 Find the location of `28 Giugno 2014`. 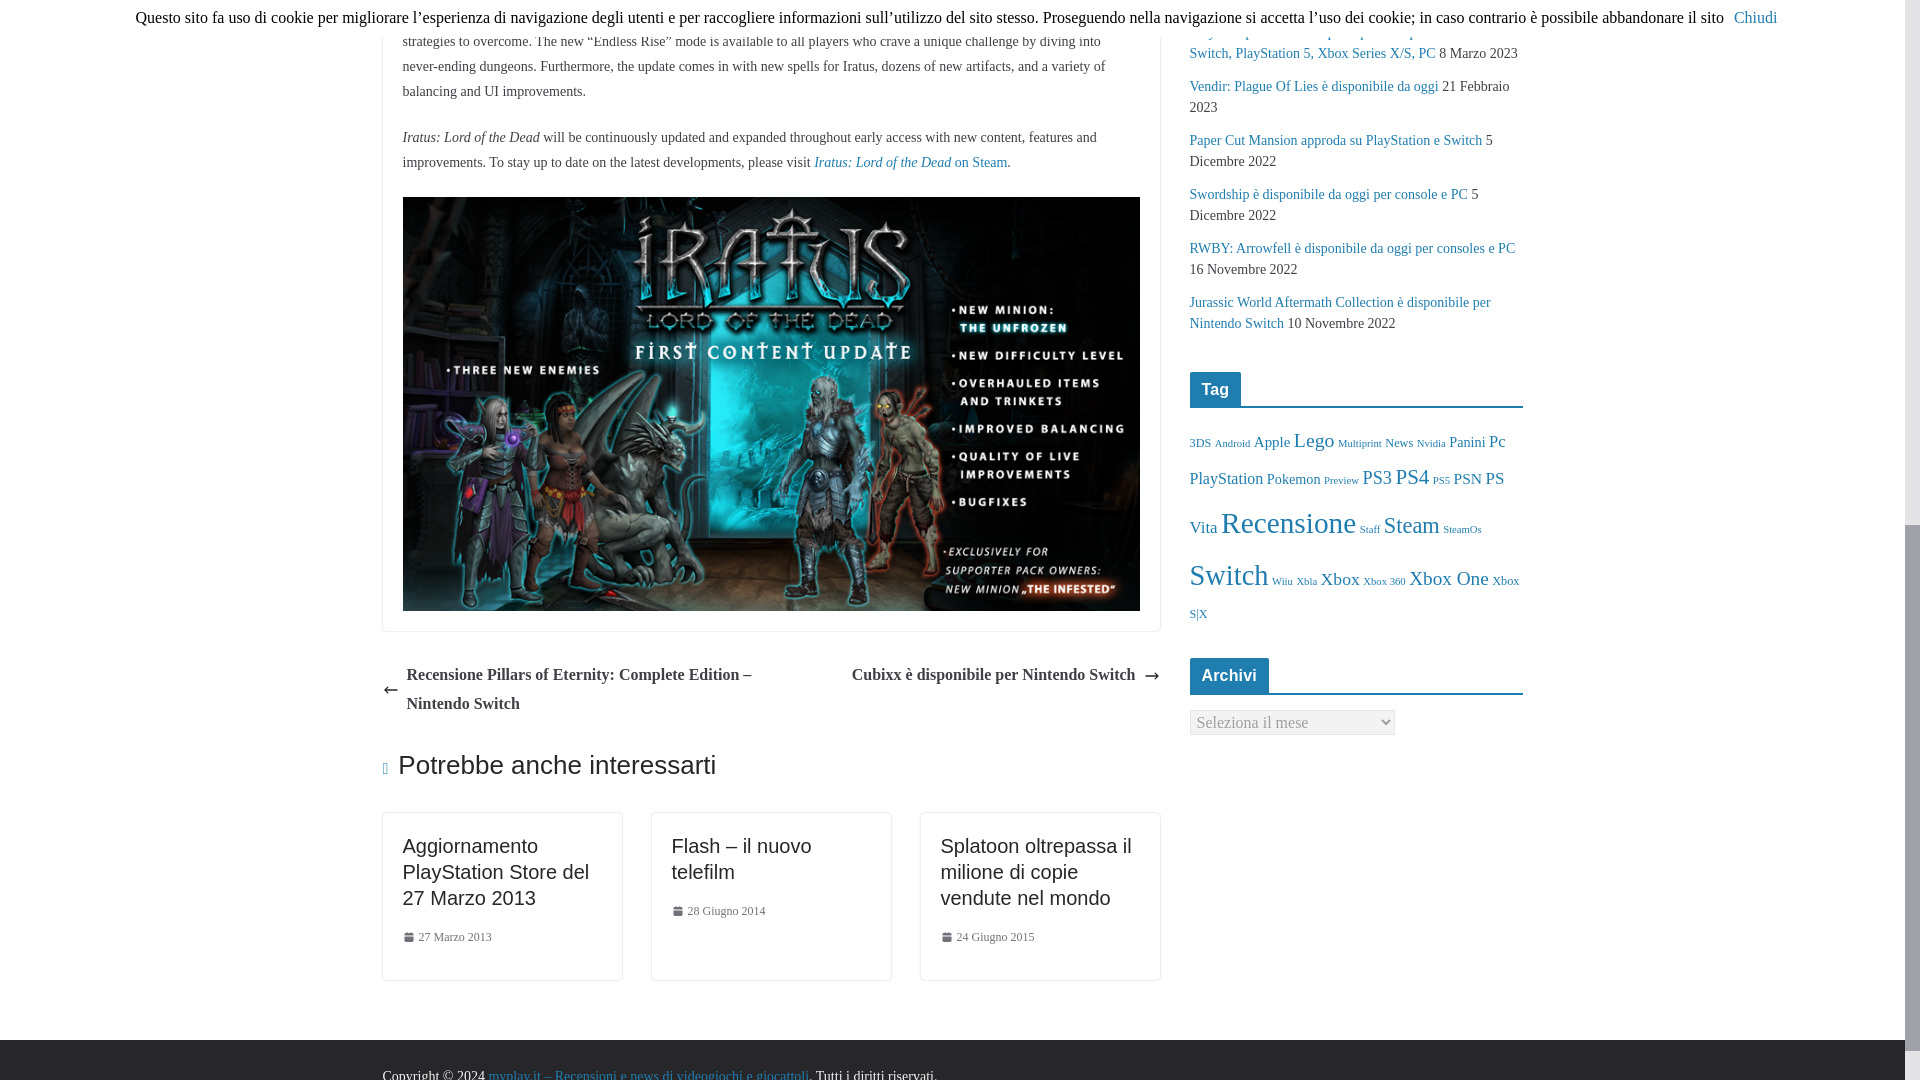

28 Giugno 2014 is located at coordinates (719, 912).